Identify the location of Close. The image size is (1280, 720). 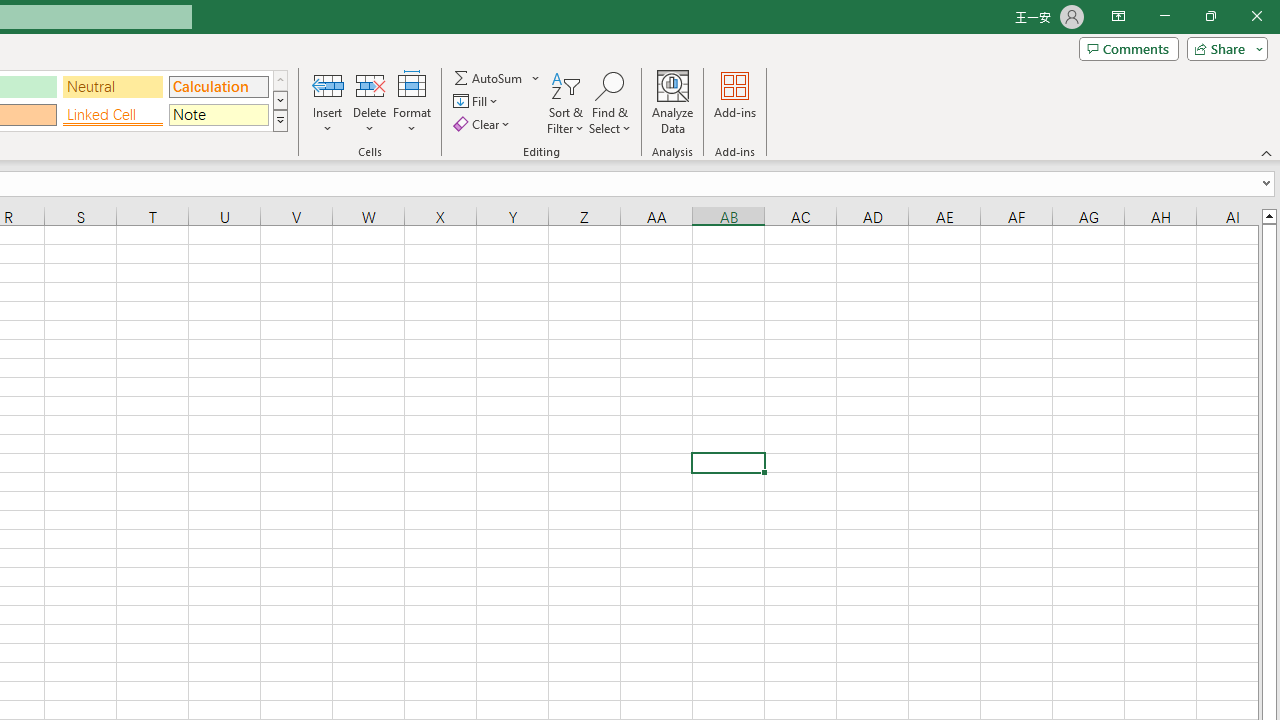
(1256, 16).